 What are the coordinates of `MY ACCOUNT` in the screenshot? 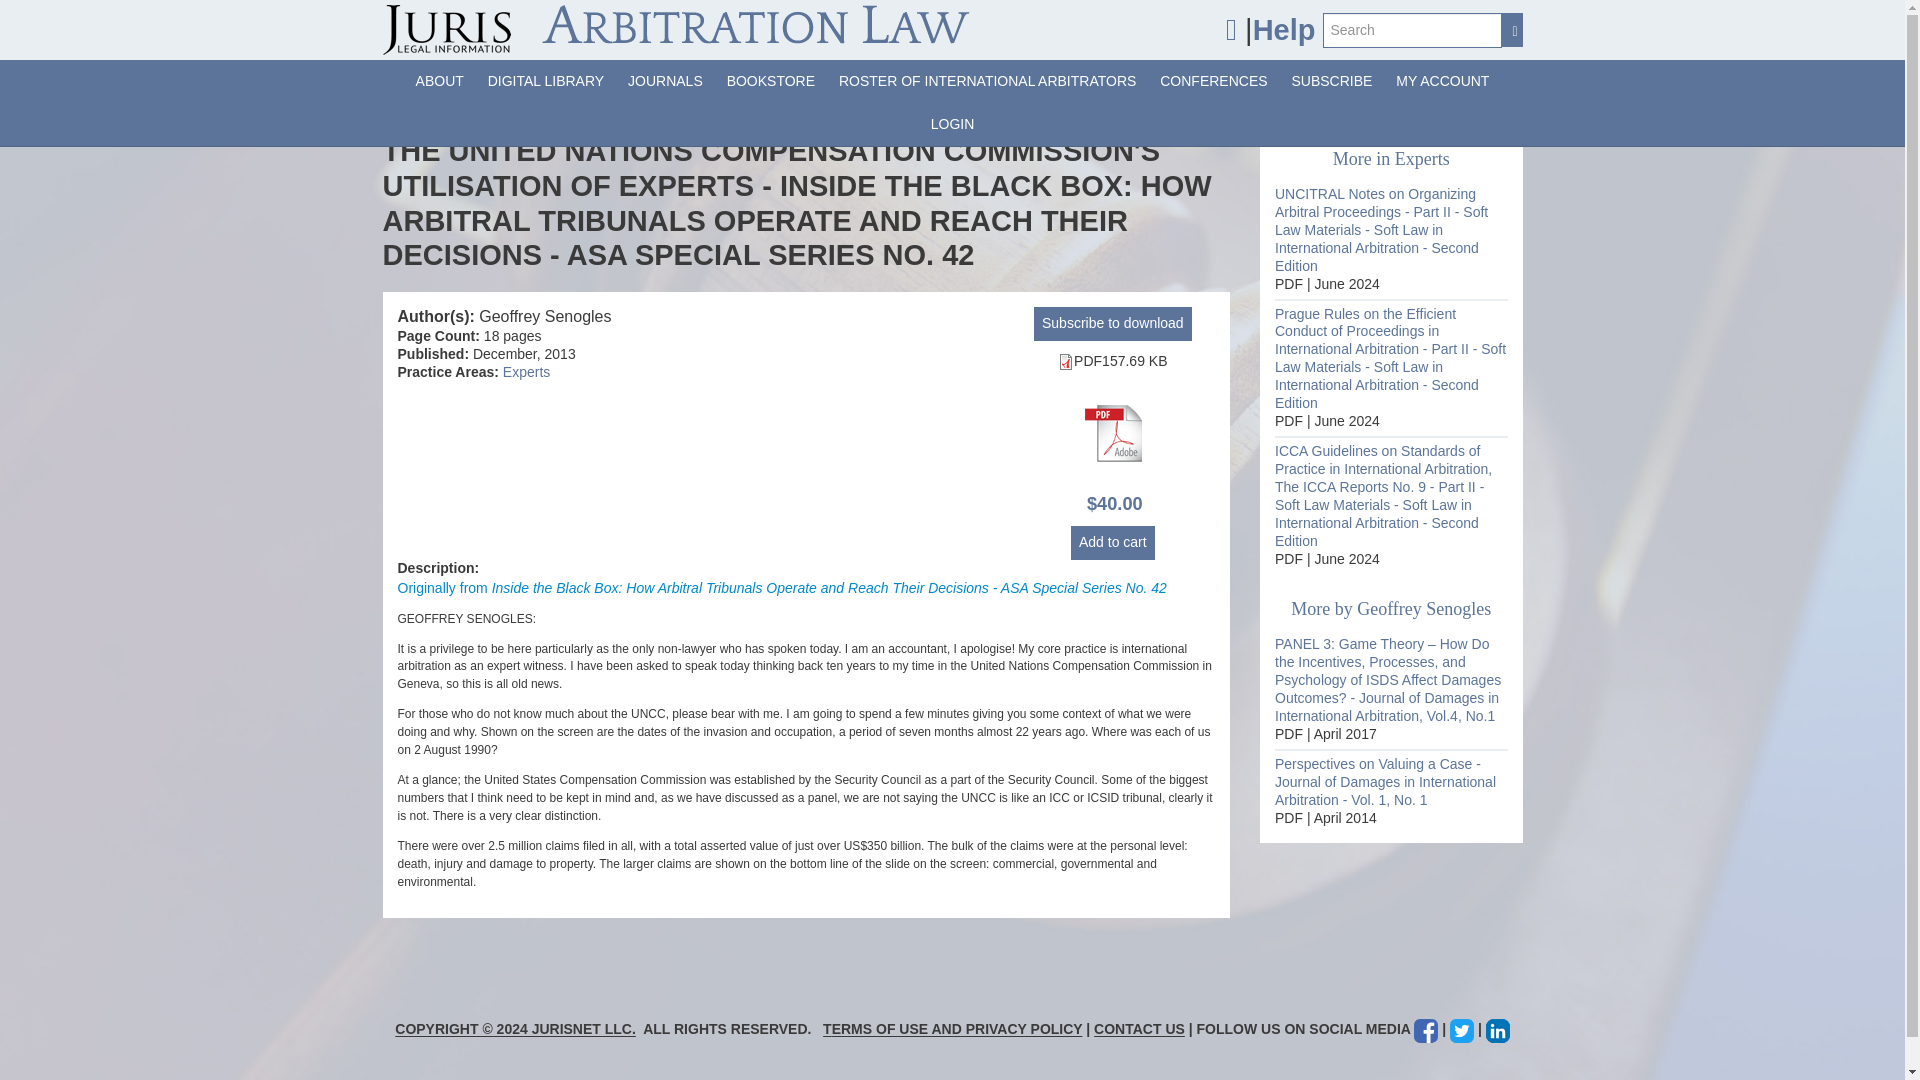 It's located at (1442, 81).